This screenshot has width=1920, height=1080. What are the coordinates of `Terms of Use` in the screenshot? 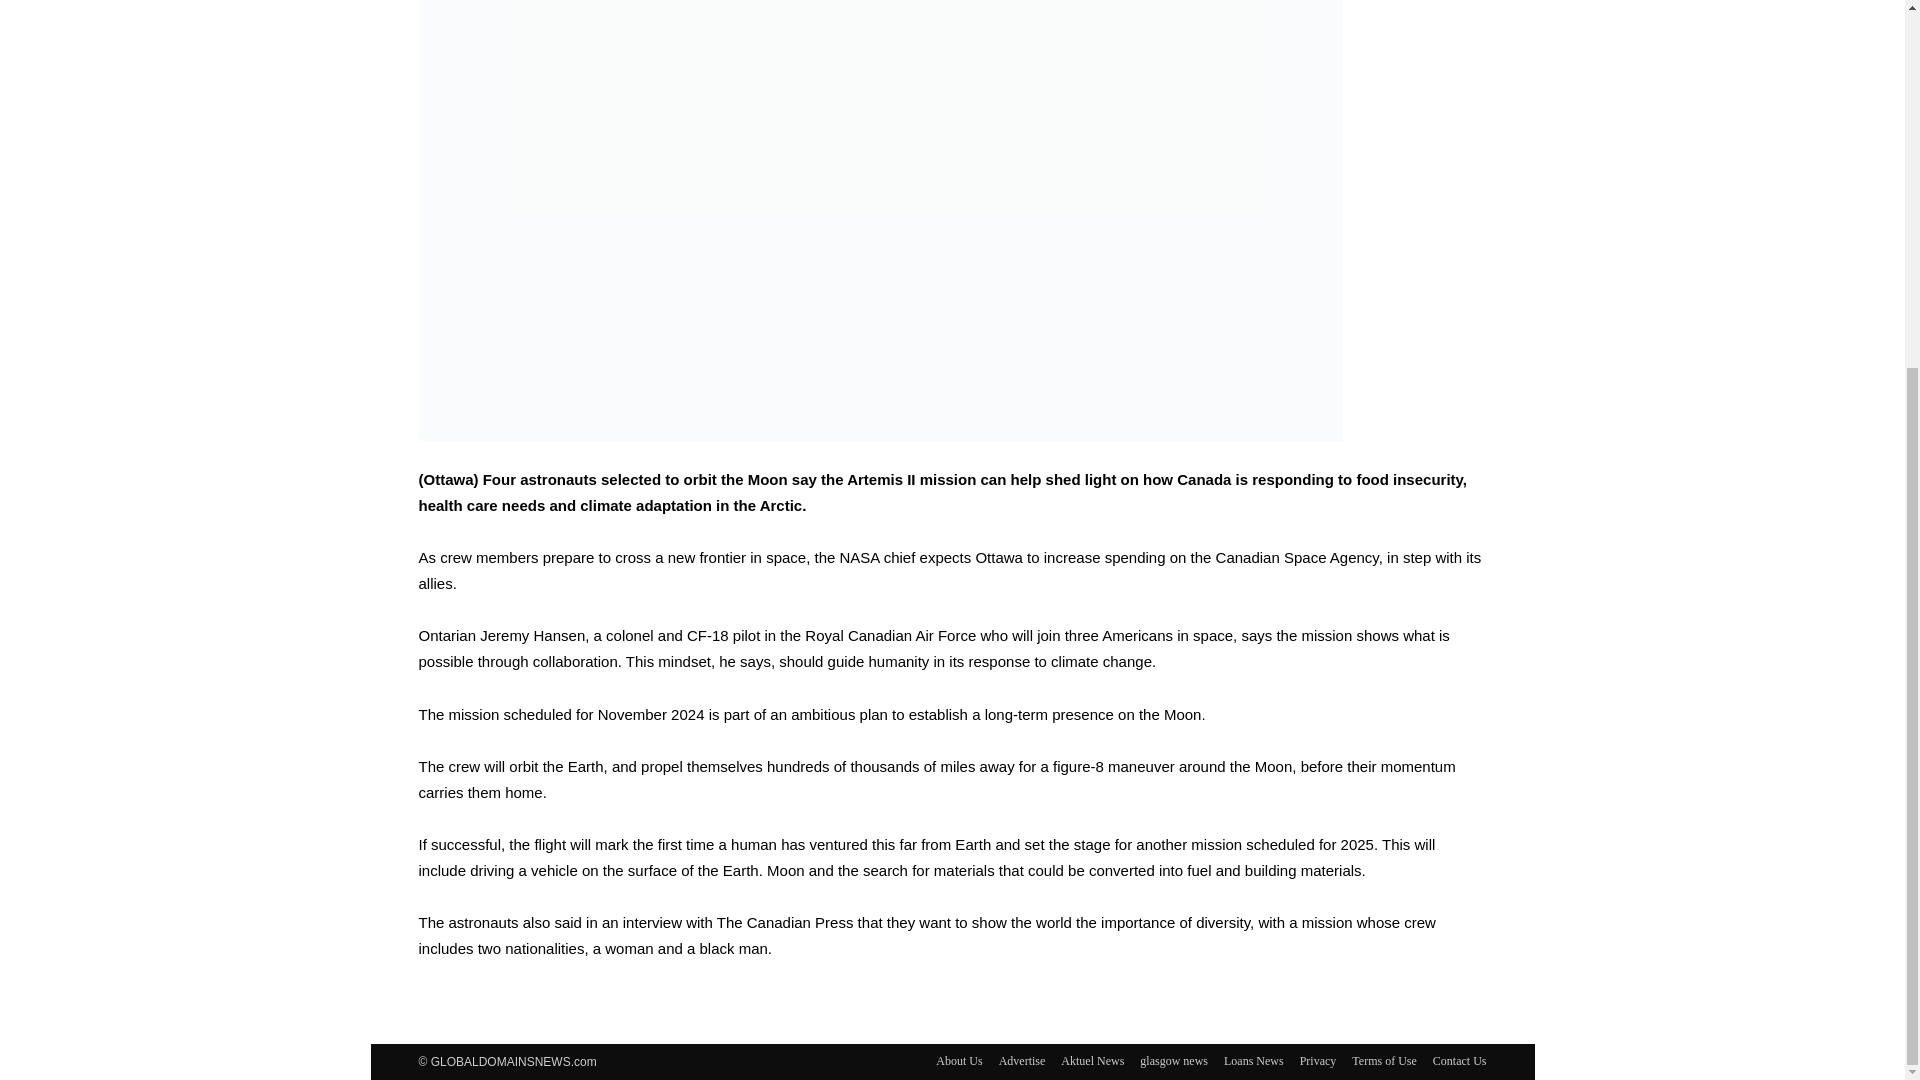 It's located at (1384, 1060).